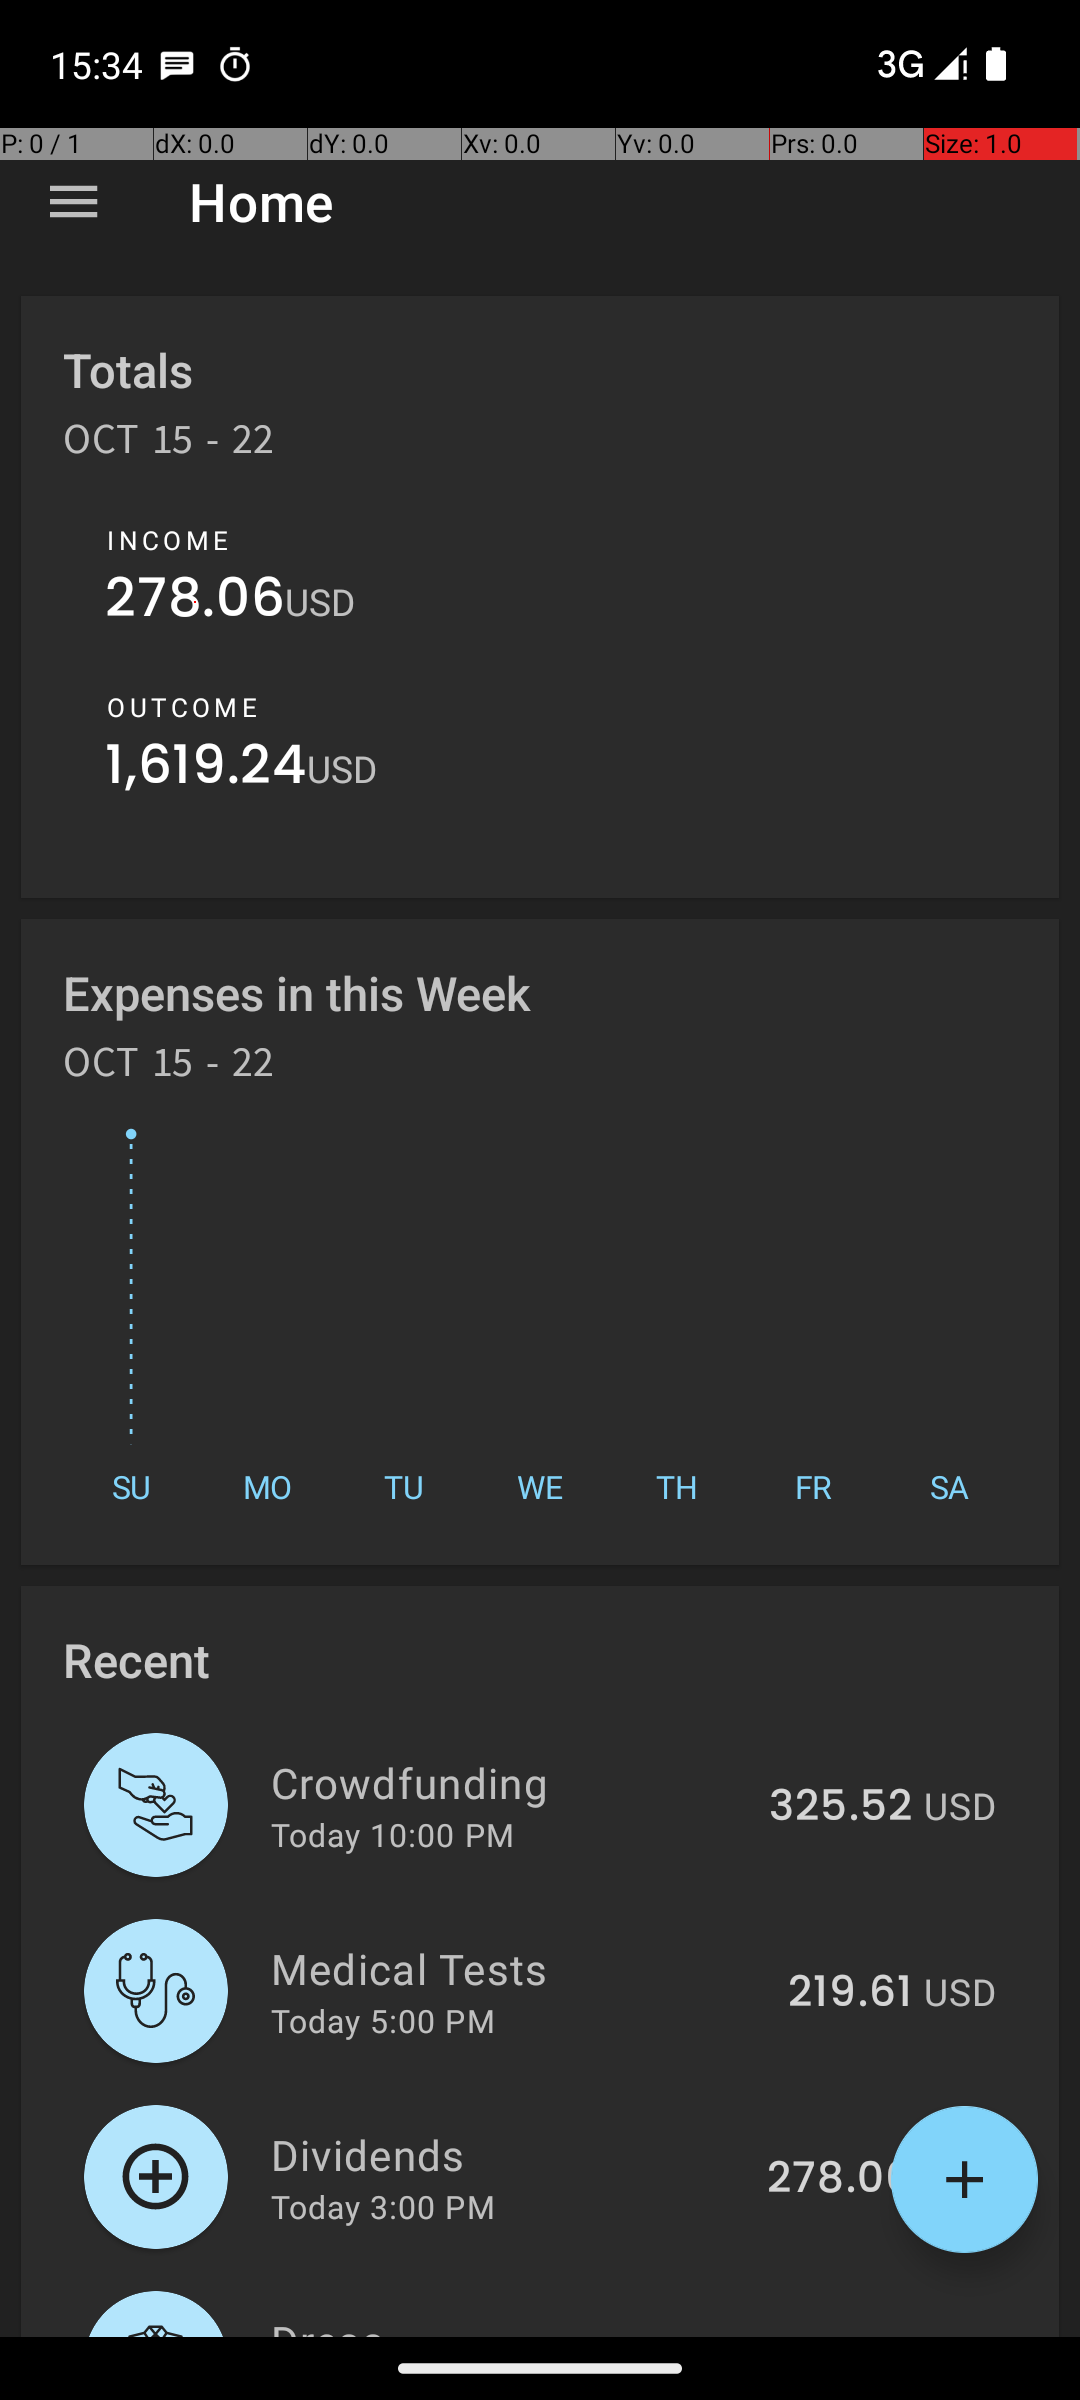 Image resolution: width=1080 pixels, height=2400 pixels. What do you see at coordinates (195, 602) in the screenshot?
I see `278.06` at bounding box center [195, 602].